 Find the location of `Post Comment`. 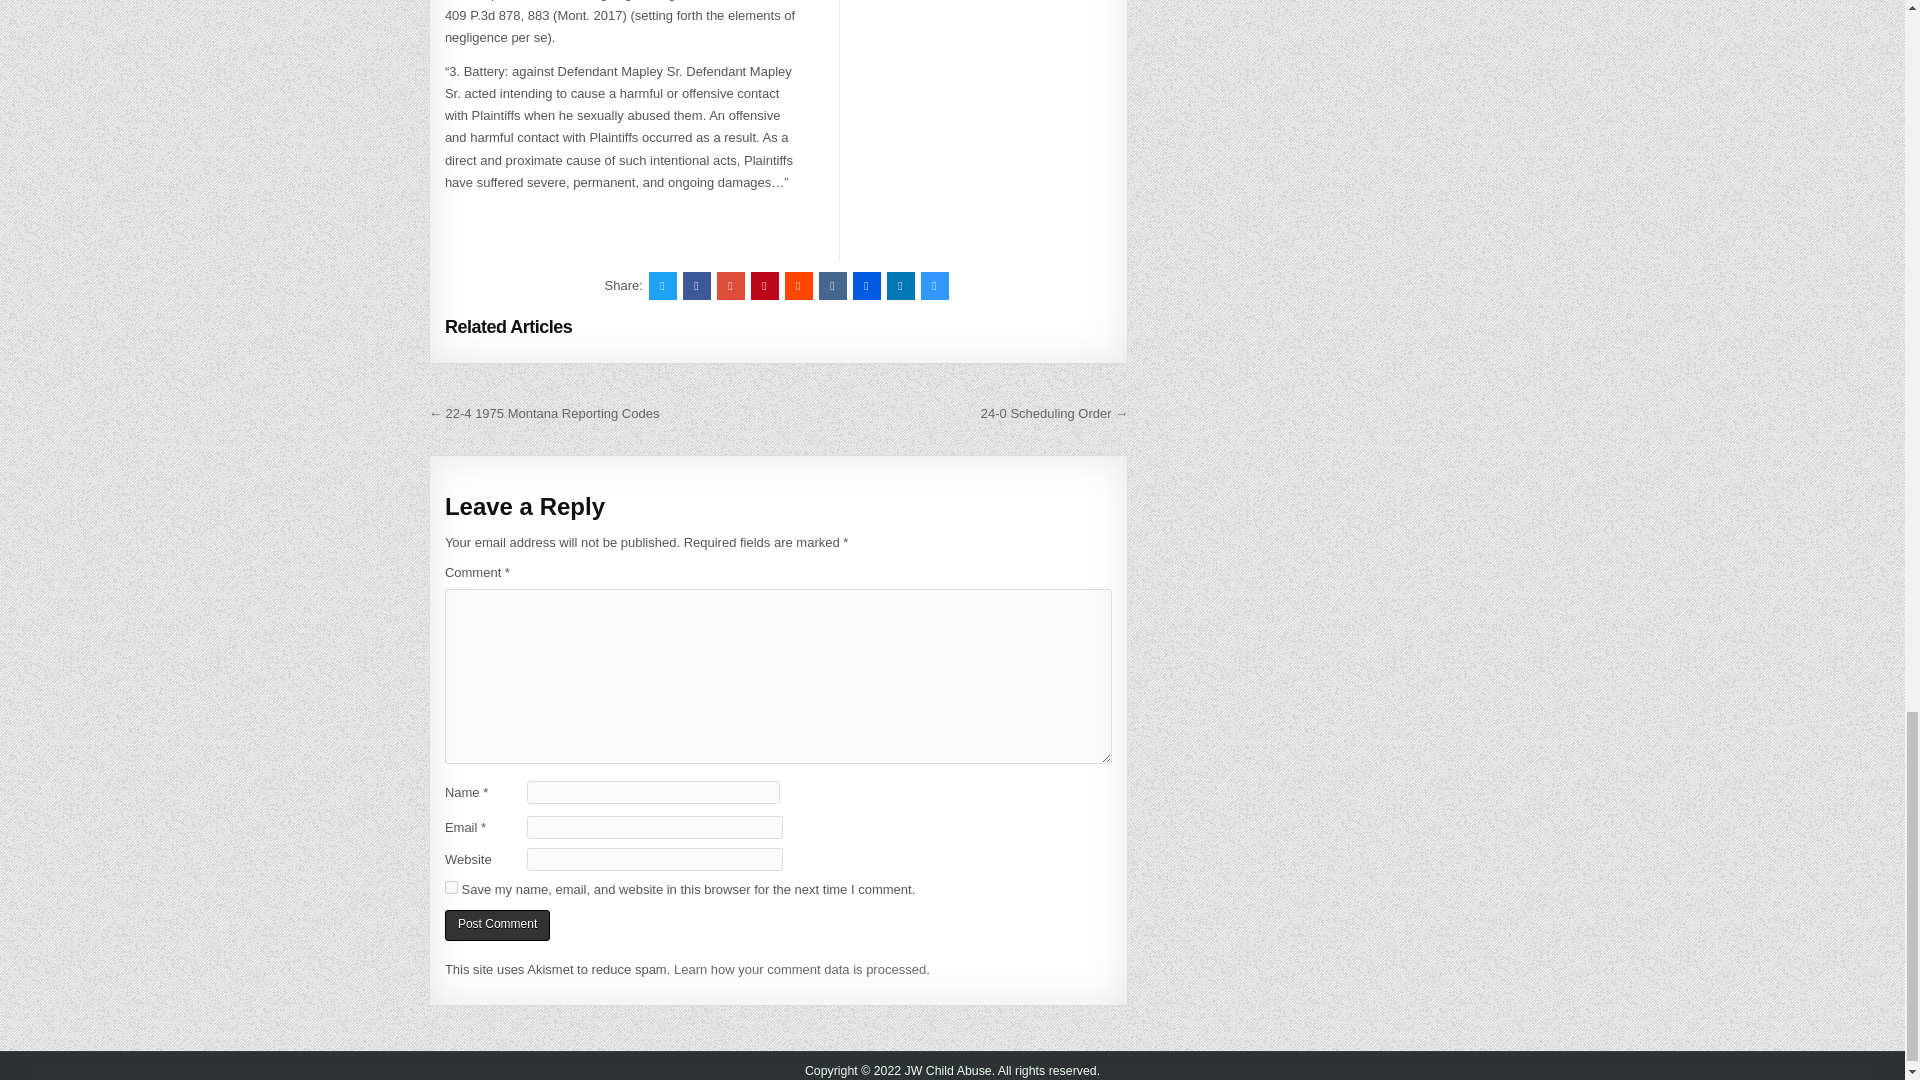

Post Comment is located at coordinates (497, 925).